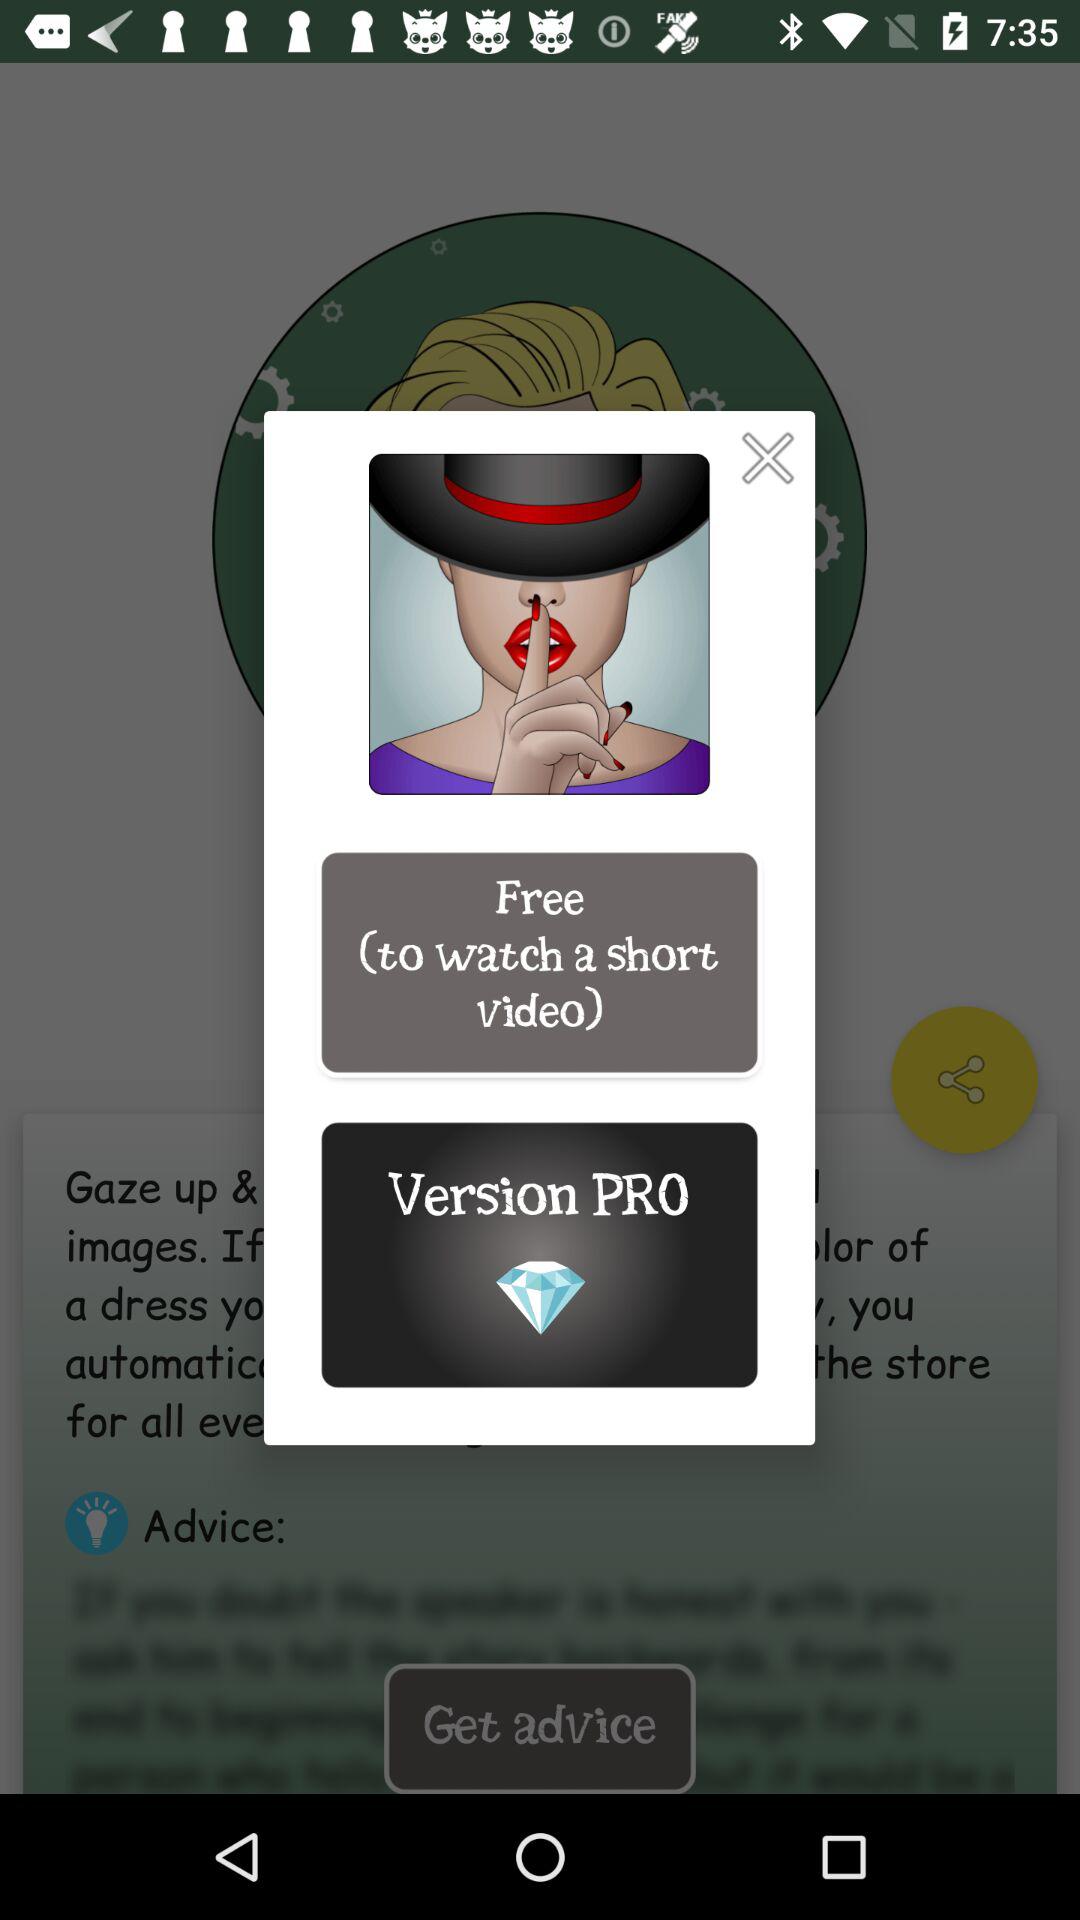 Image resolution: width=1080 pixels, height=1920 pixels. What do you see at coordinates (539, 1254) in the screenshot?
I see `click version pro` at bounding box center [539, 1254].